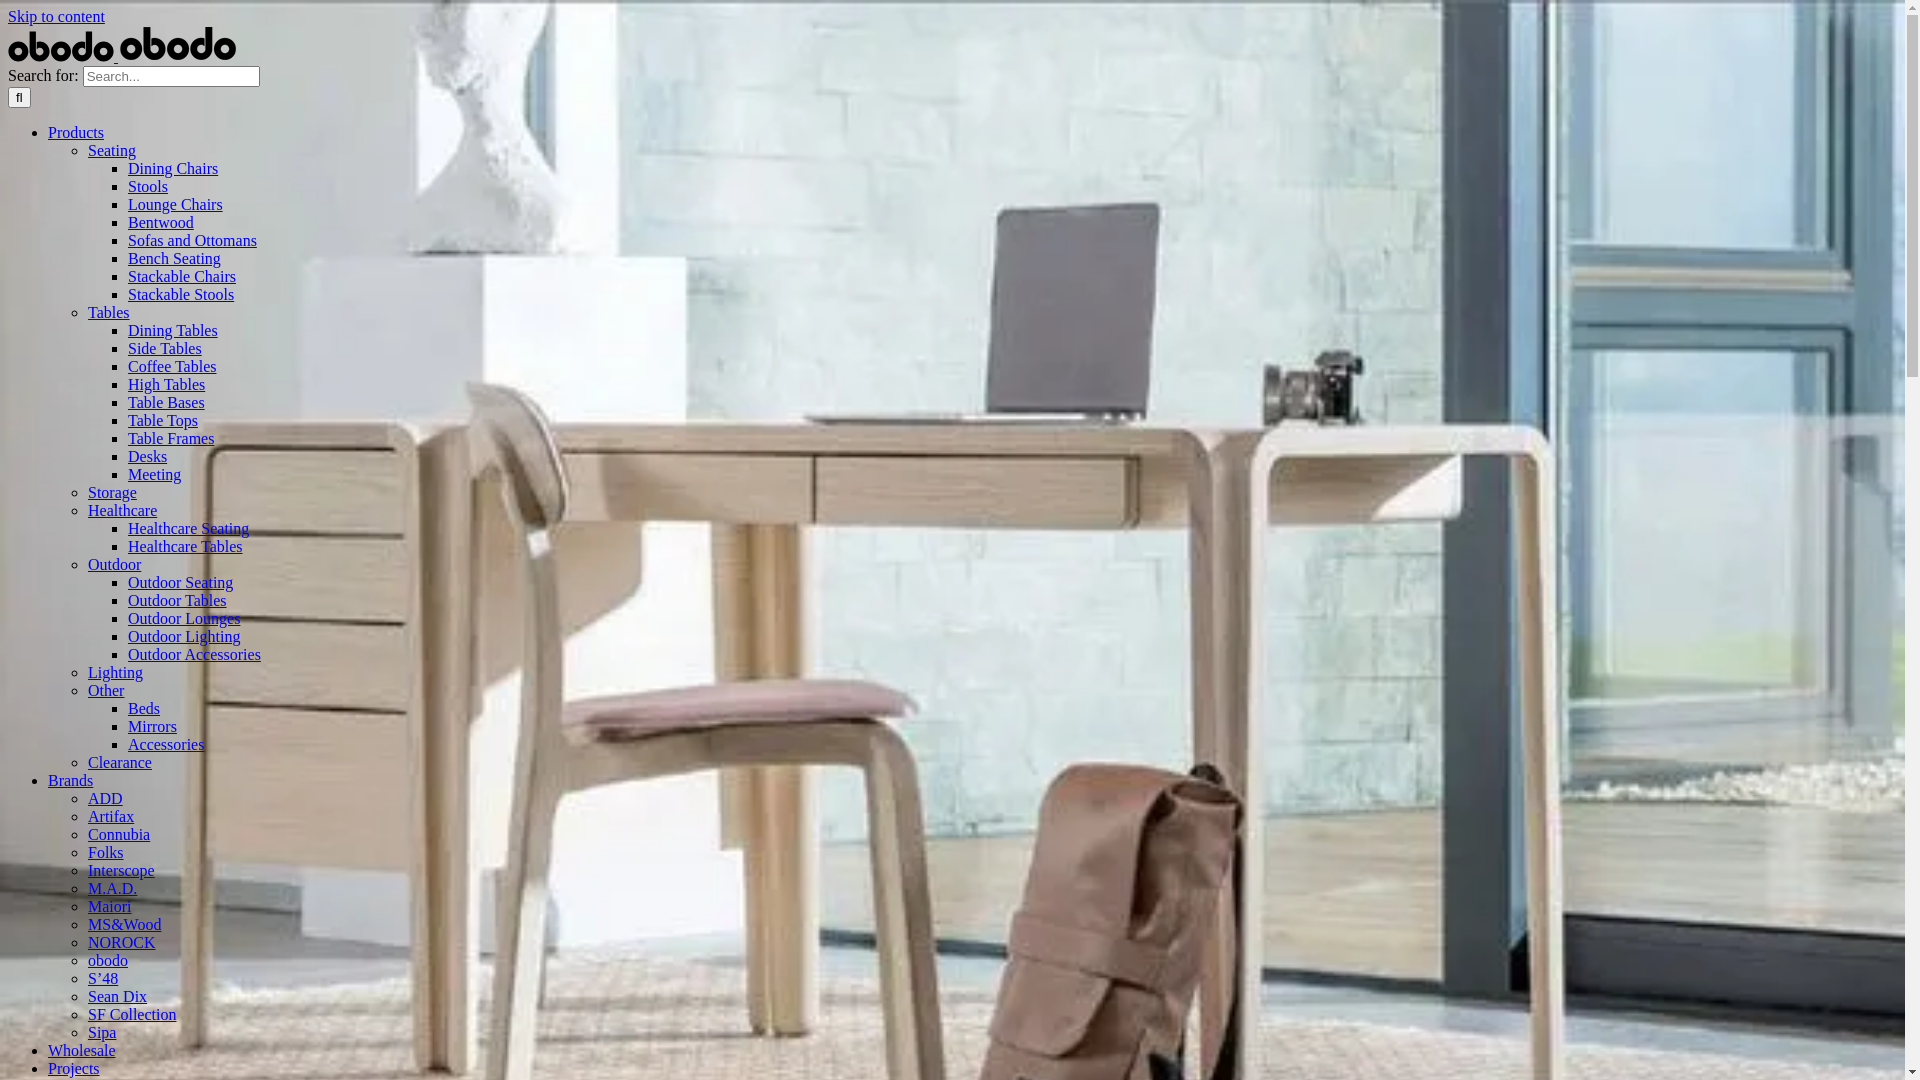 This screenshot has width=1920, height=1080. I want to click on ADD, so click(105, 798).